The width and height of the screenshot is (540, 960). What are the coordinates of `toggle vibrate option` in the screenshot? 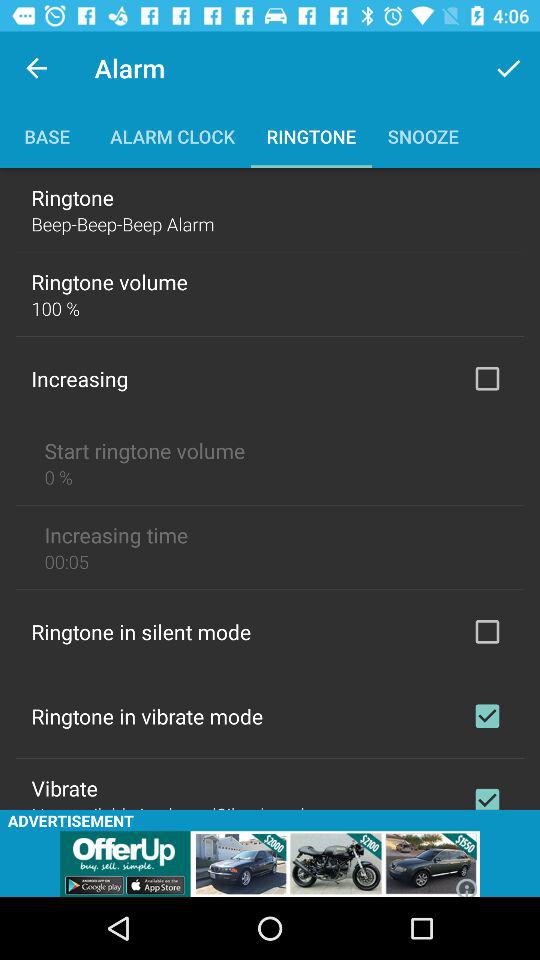 It's located at (487, 794).